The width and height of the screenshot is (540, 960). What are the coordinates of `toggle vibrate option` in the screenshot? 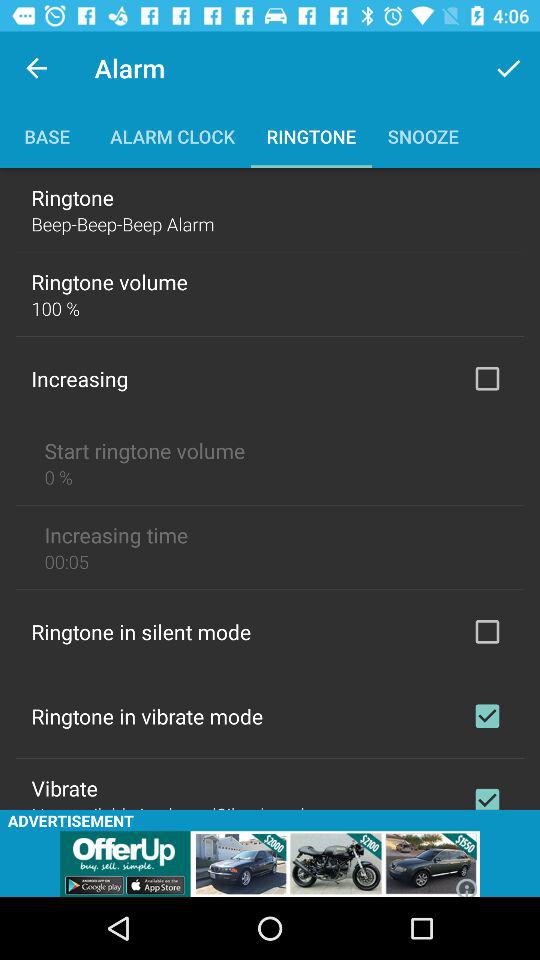 It's located at (487, 794).